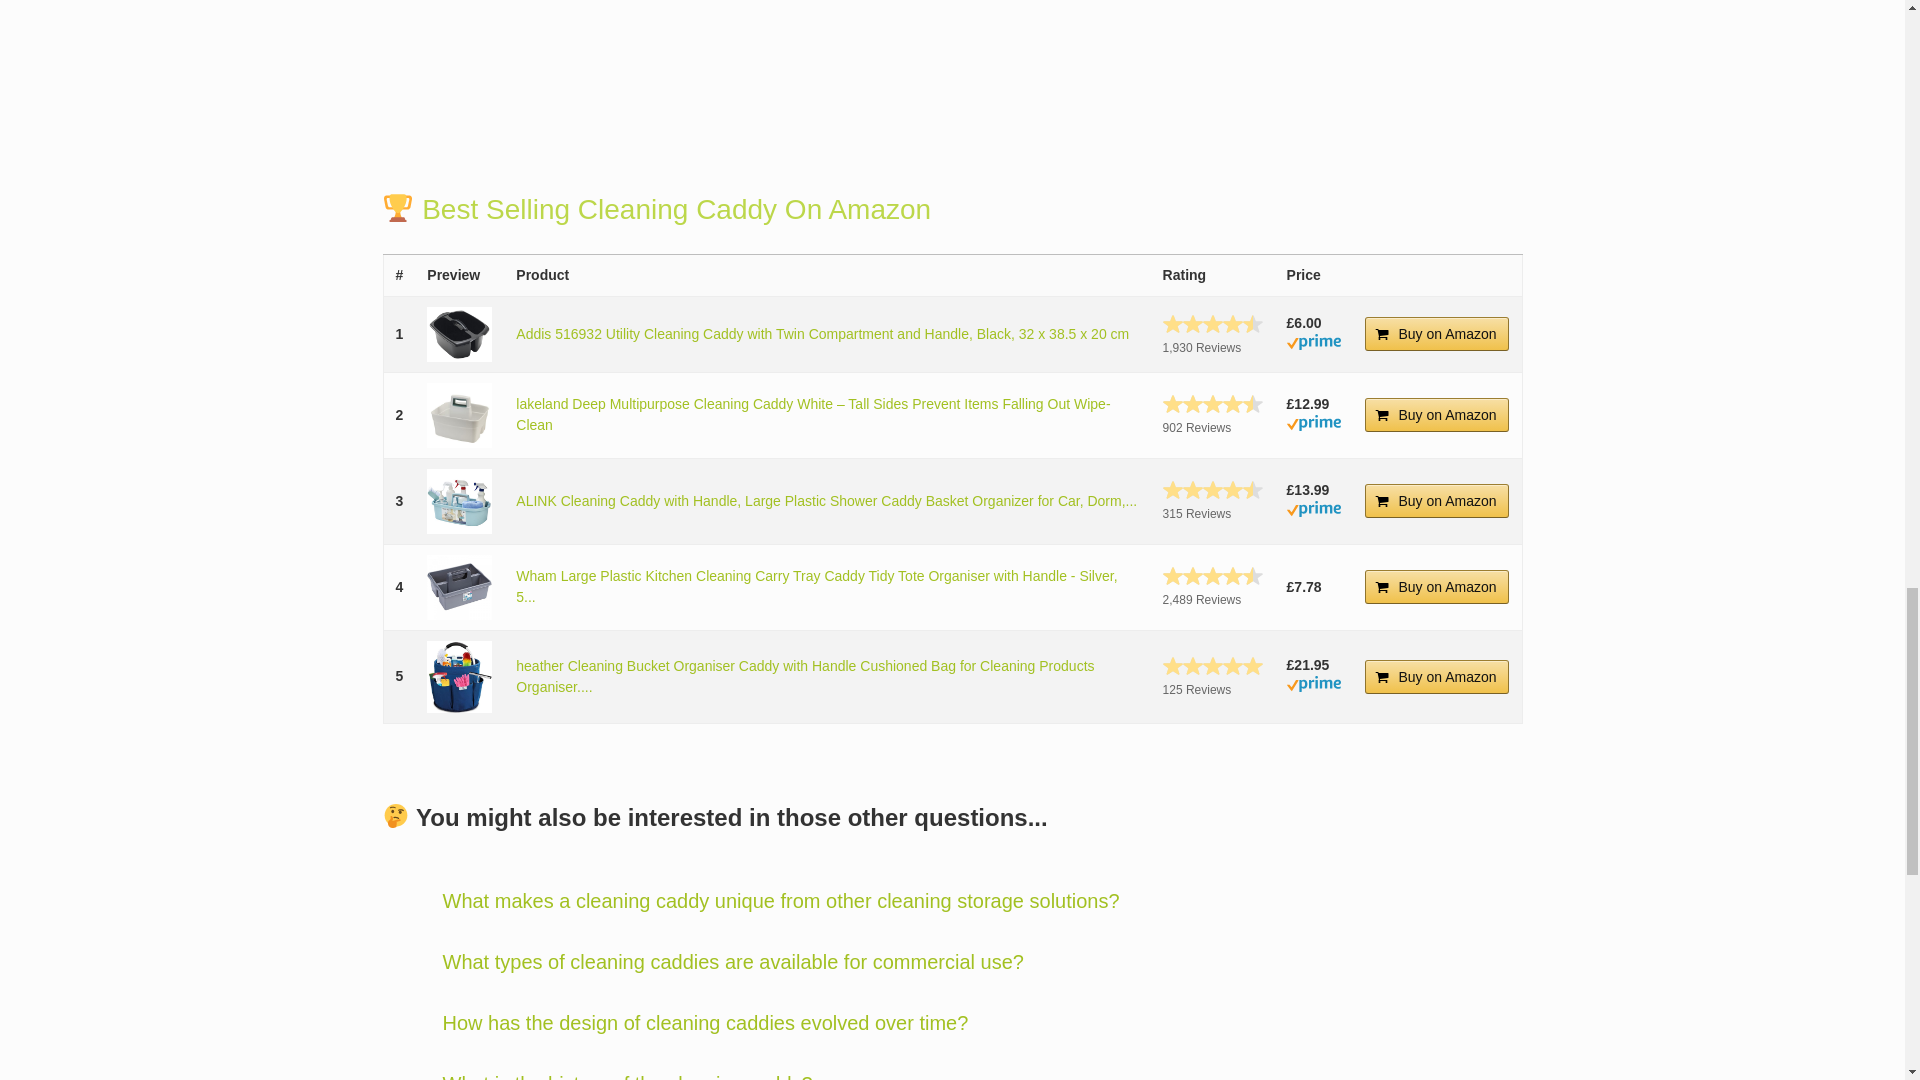 This screenshot has width=1920, height=1080. I want to click on Amazon Prime, so click(1314, 344).